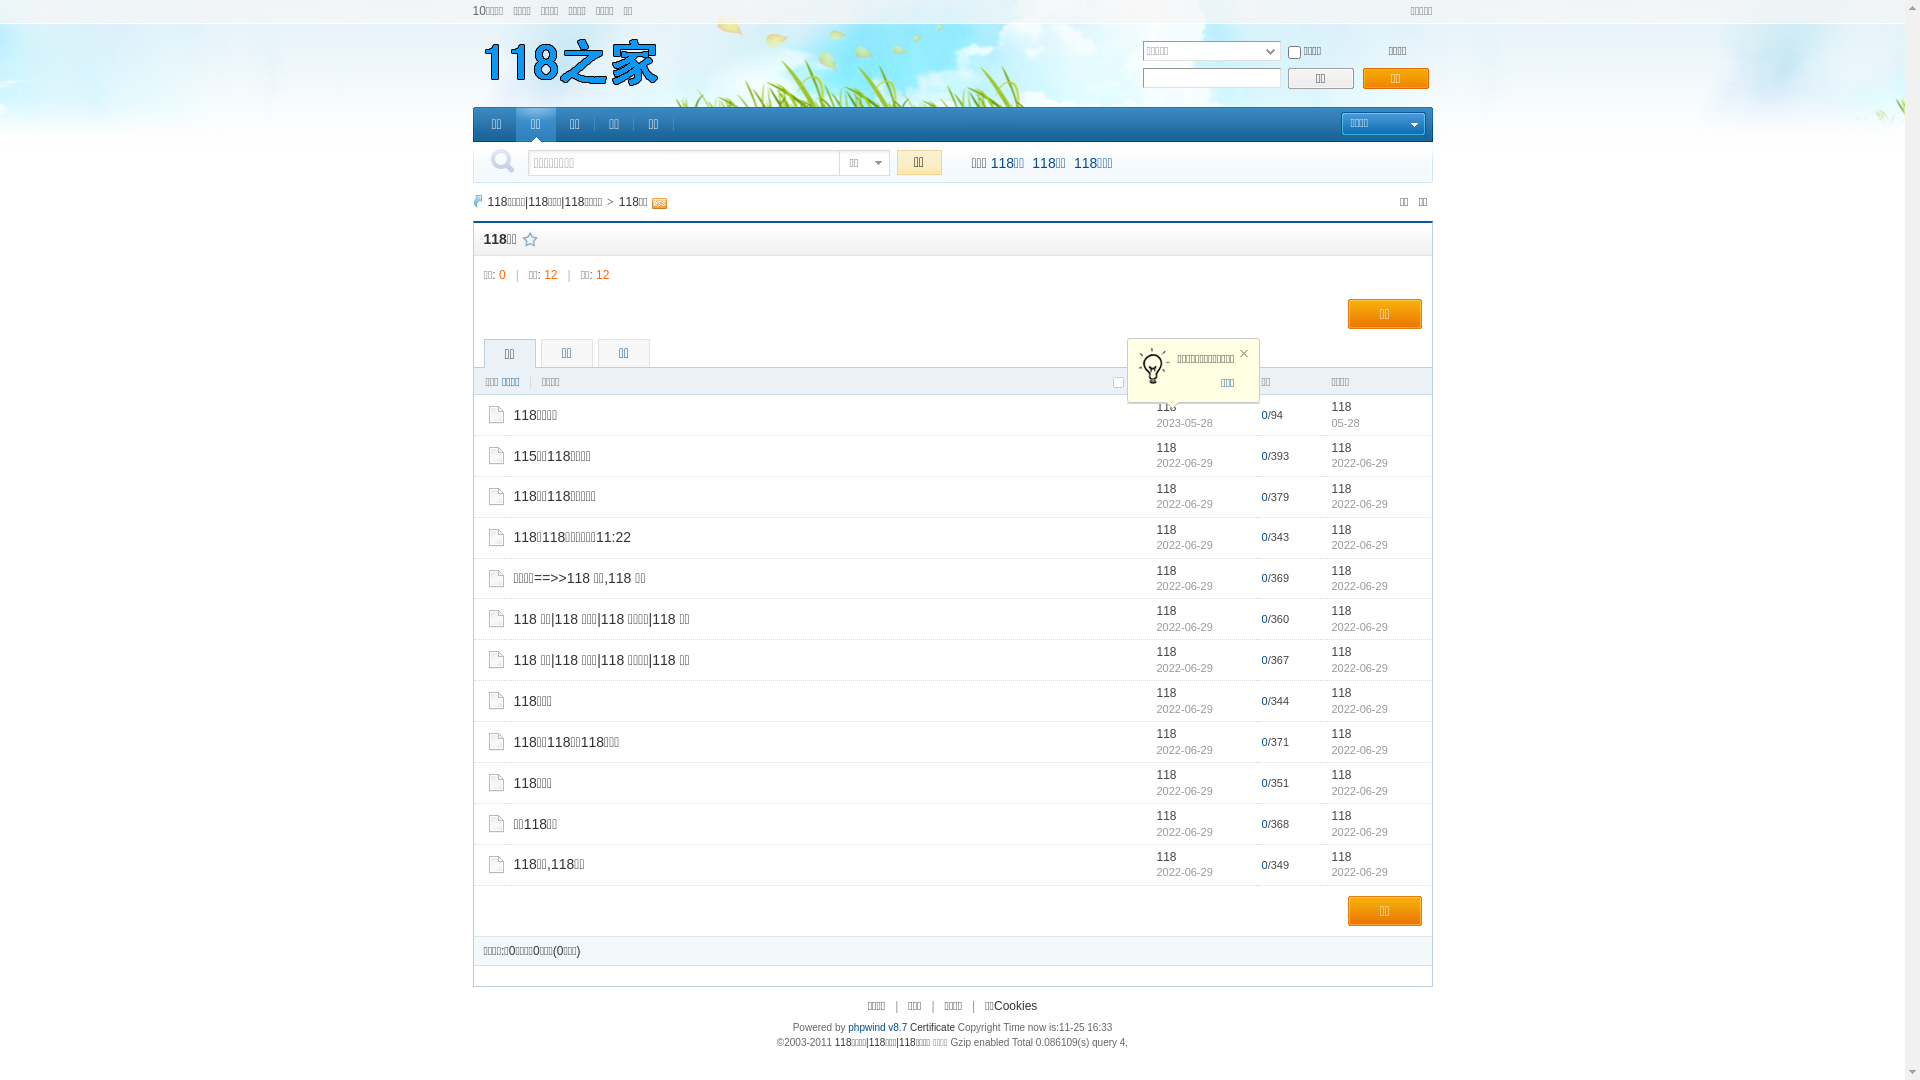  I want to click on 118, so click(1342, 816).